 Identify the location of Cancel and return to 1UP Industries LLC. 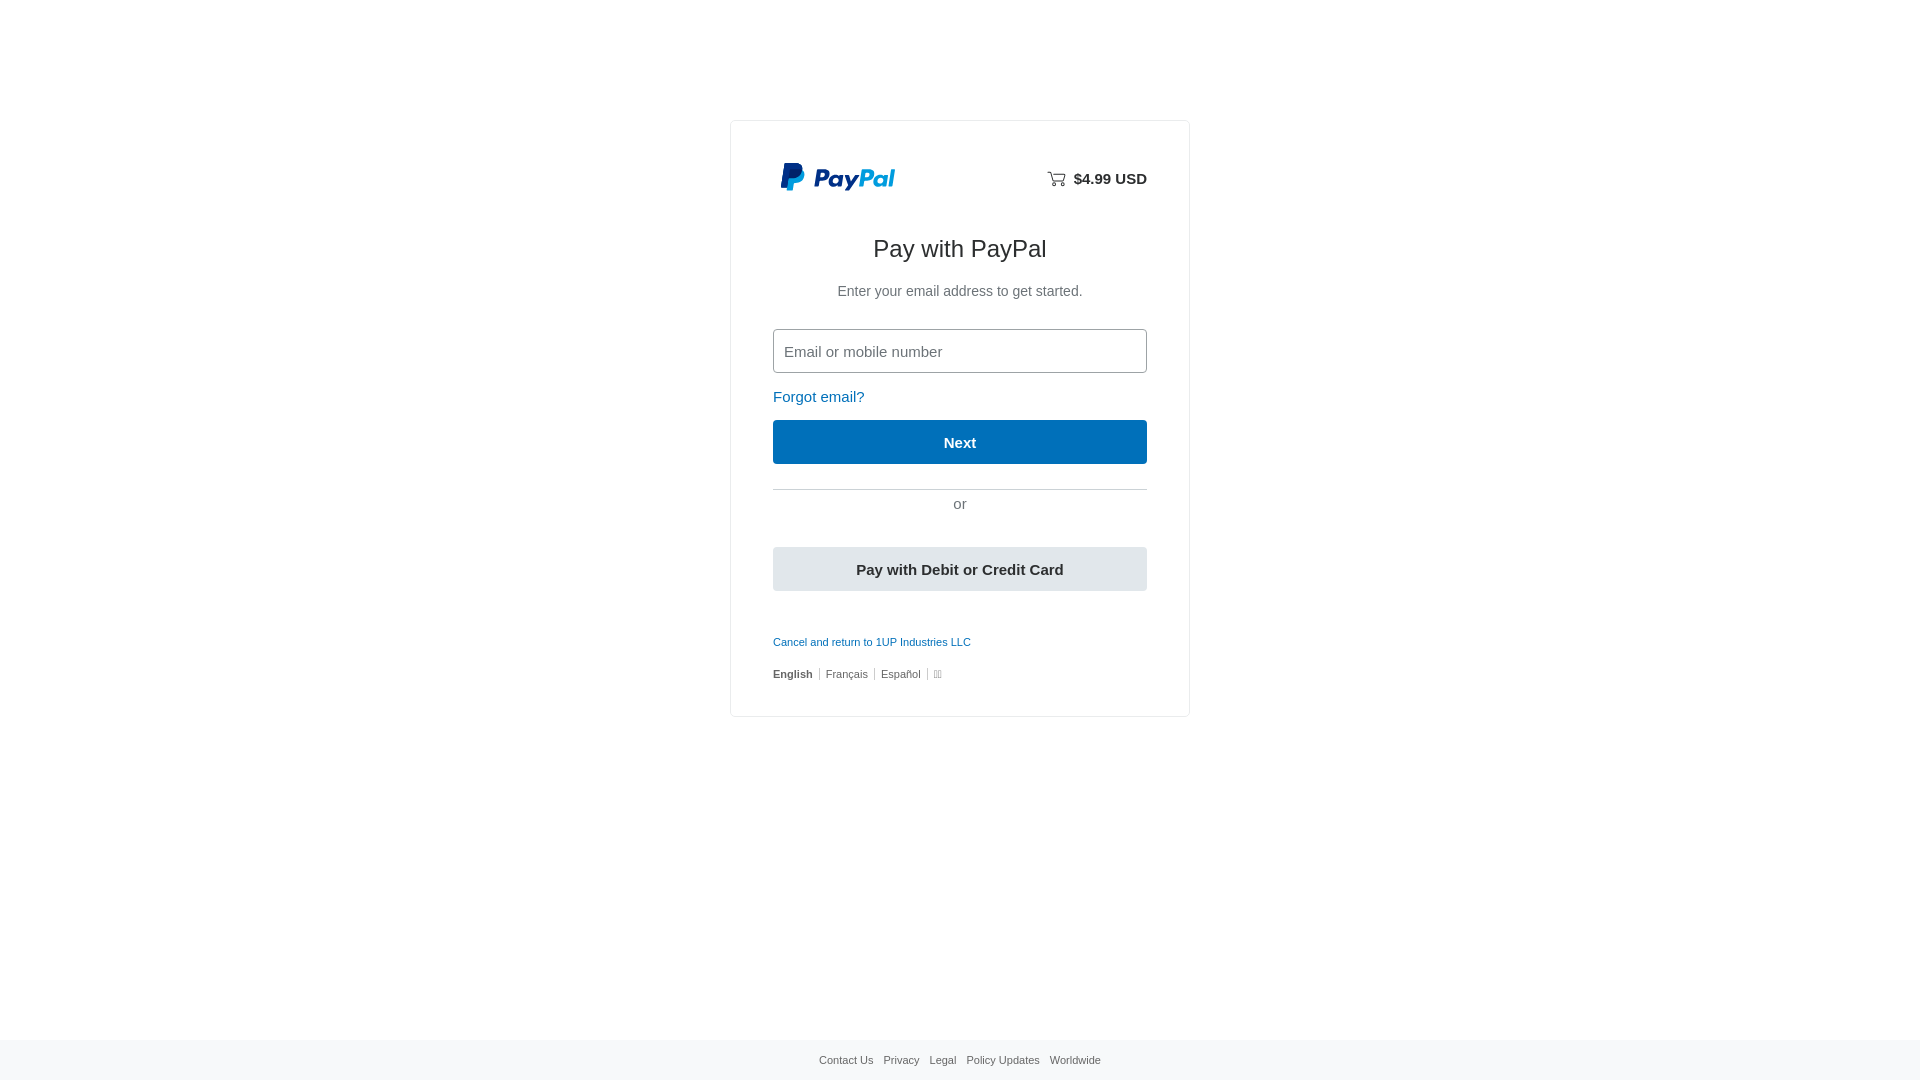
(872, 642).